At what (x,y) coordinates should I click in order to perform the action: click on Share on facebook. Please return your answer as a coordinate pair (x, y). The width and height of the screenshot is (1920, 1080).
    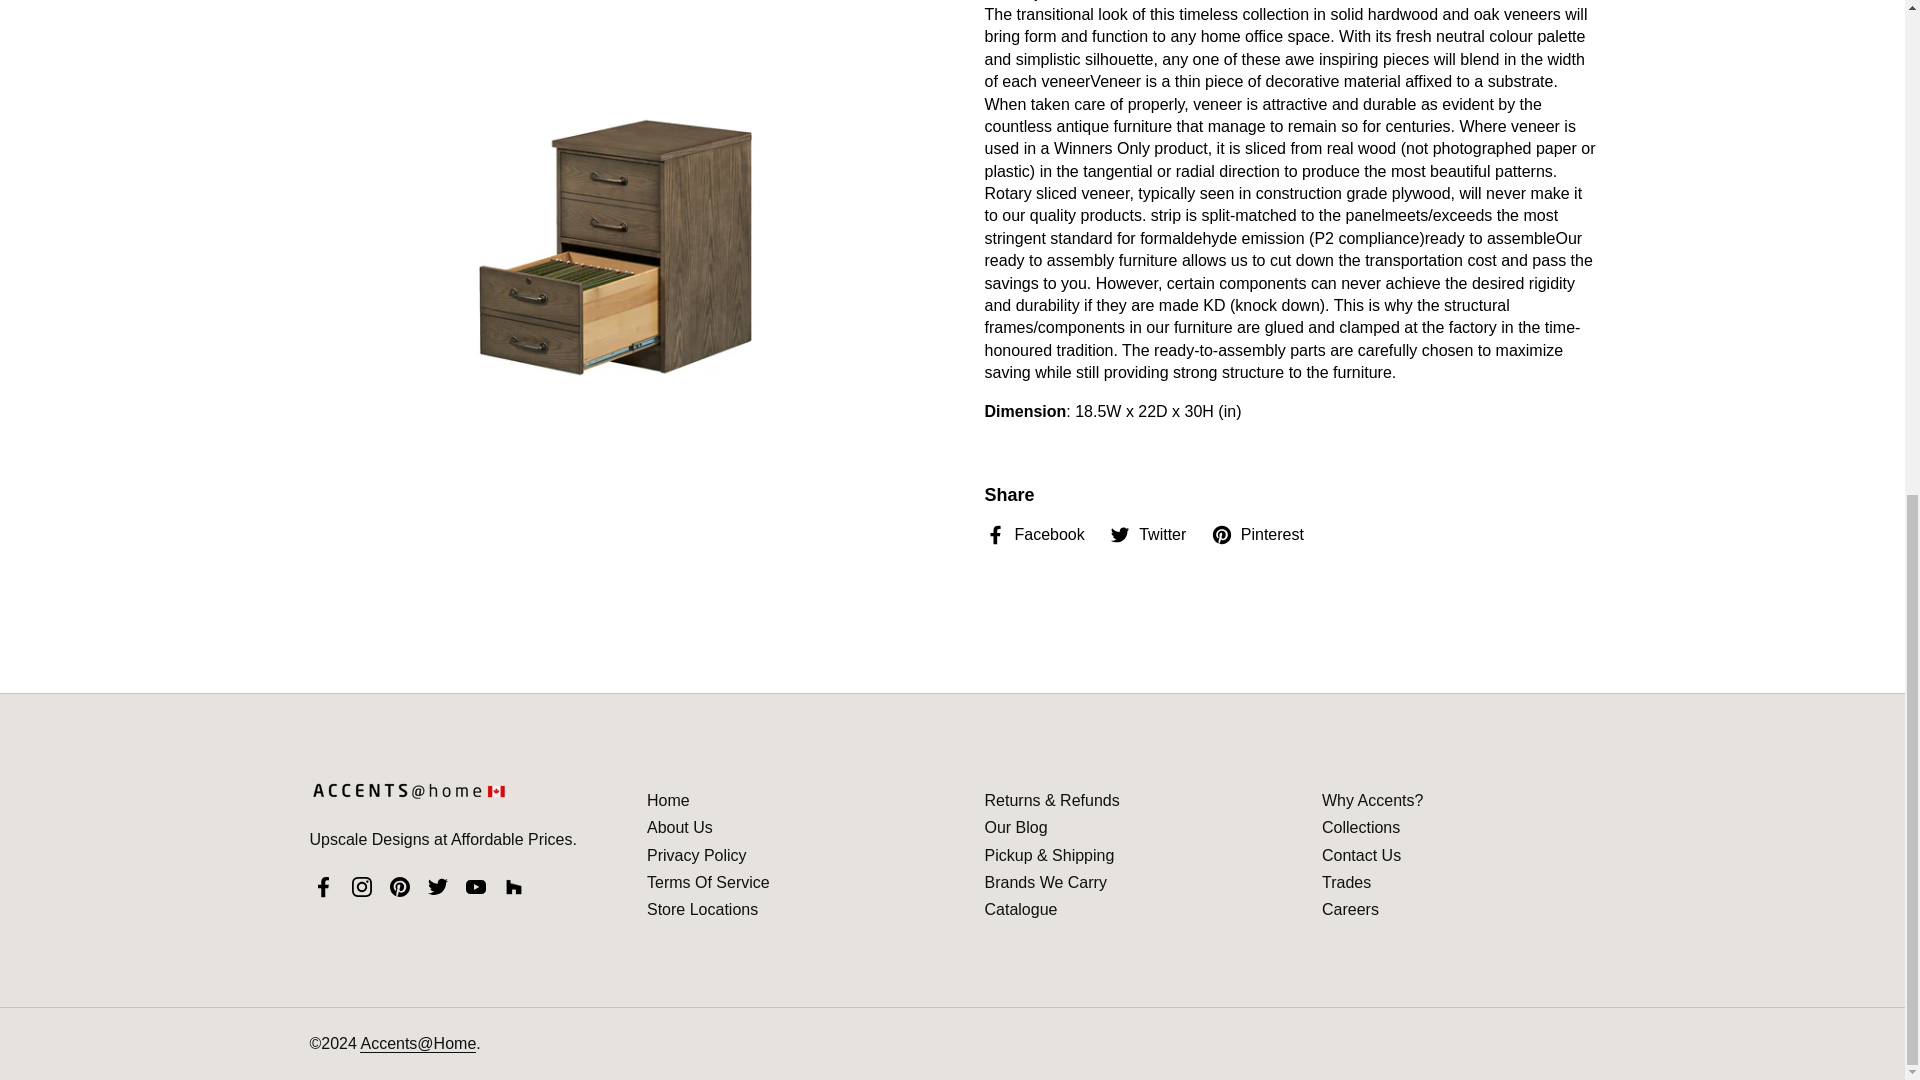
    Looking at the image, I should click on (1034, 534).